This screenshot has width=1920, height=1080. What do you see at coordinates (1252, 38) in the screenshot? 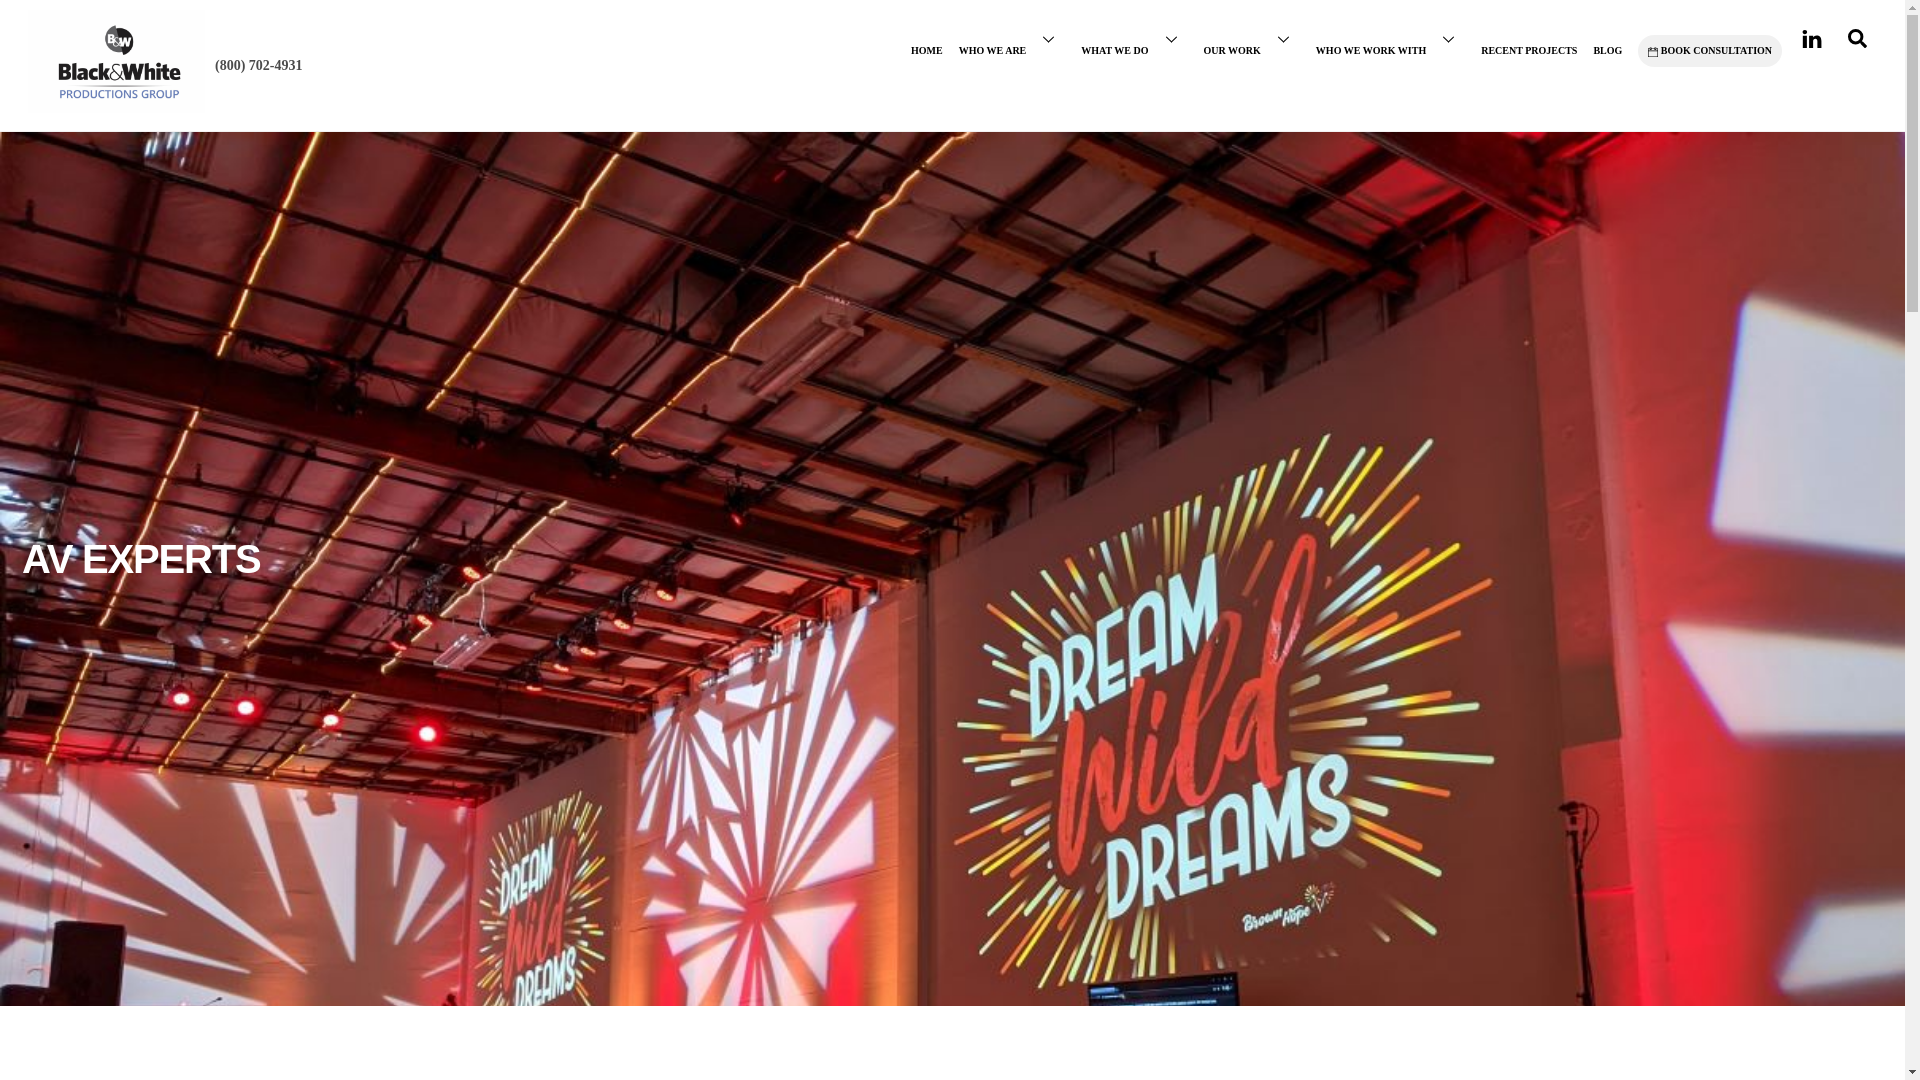
I see `OUR WORK` at bounding box center [1252, 38].